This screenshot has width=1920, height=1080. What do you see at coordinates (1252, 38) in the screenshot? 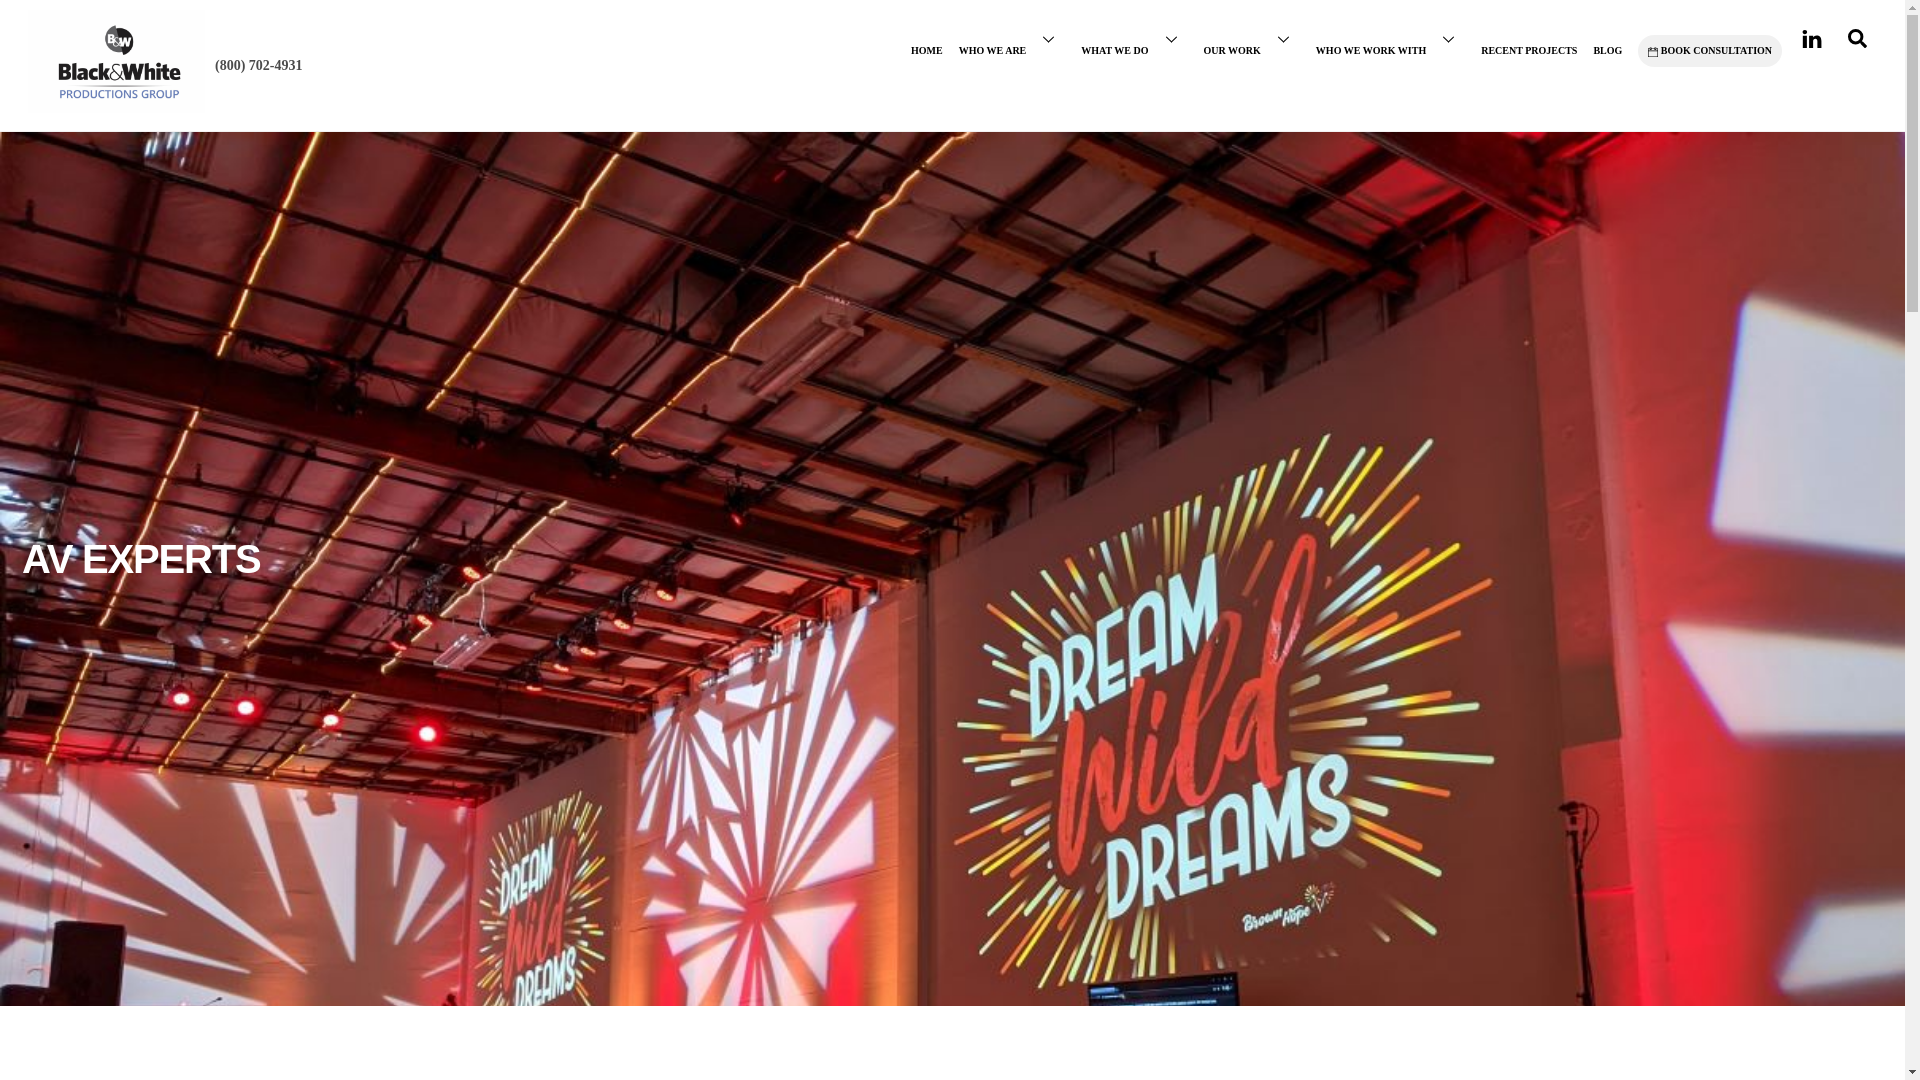
I see `OUR WORK` at bounding box center [1252, 38].